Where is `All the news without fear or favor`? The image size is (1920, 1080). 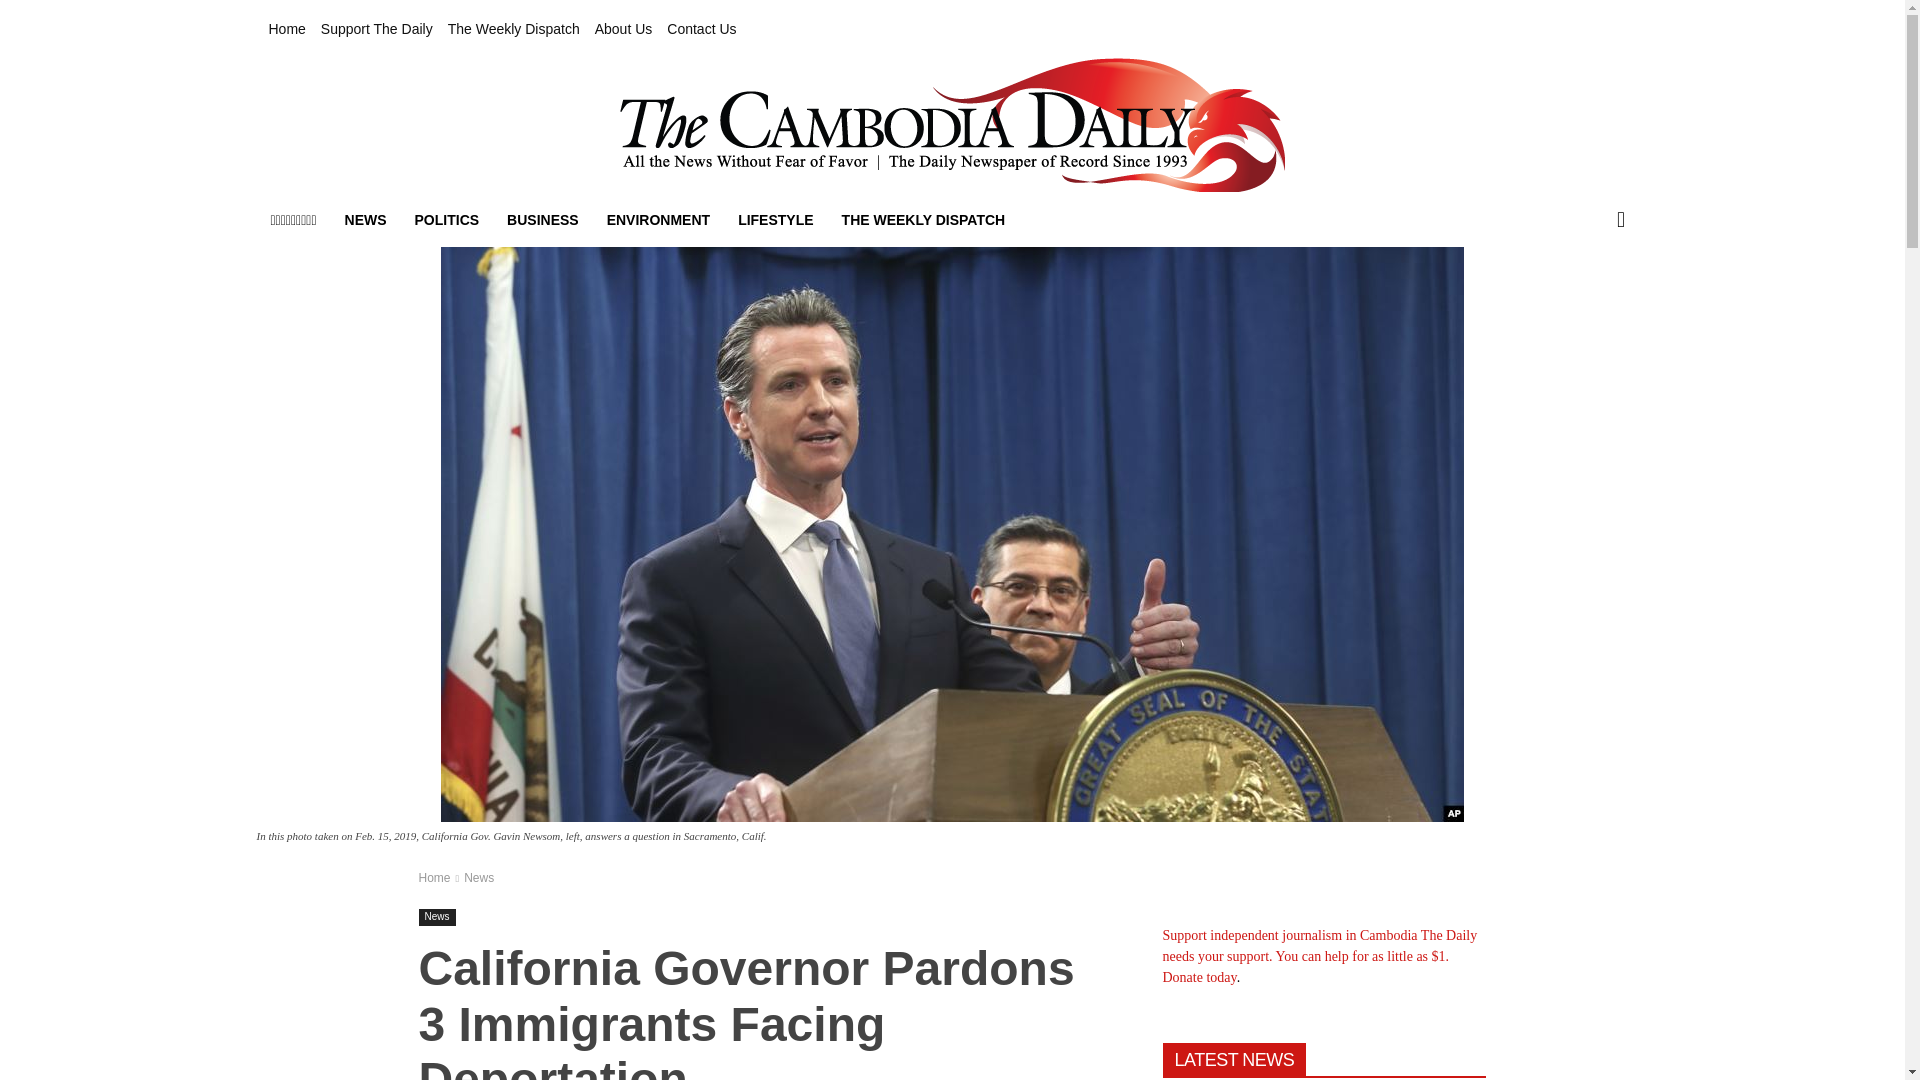
All the news without fear or favor is located at coordinates (951, 125).